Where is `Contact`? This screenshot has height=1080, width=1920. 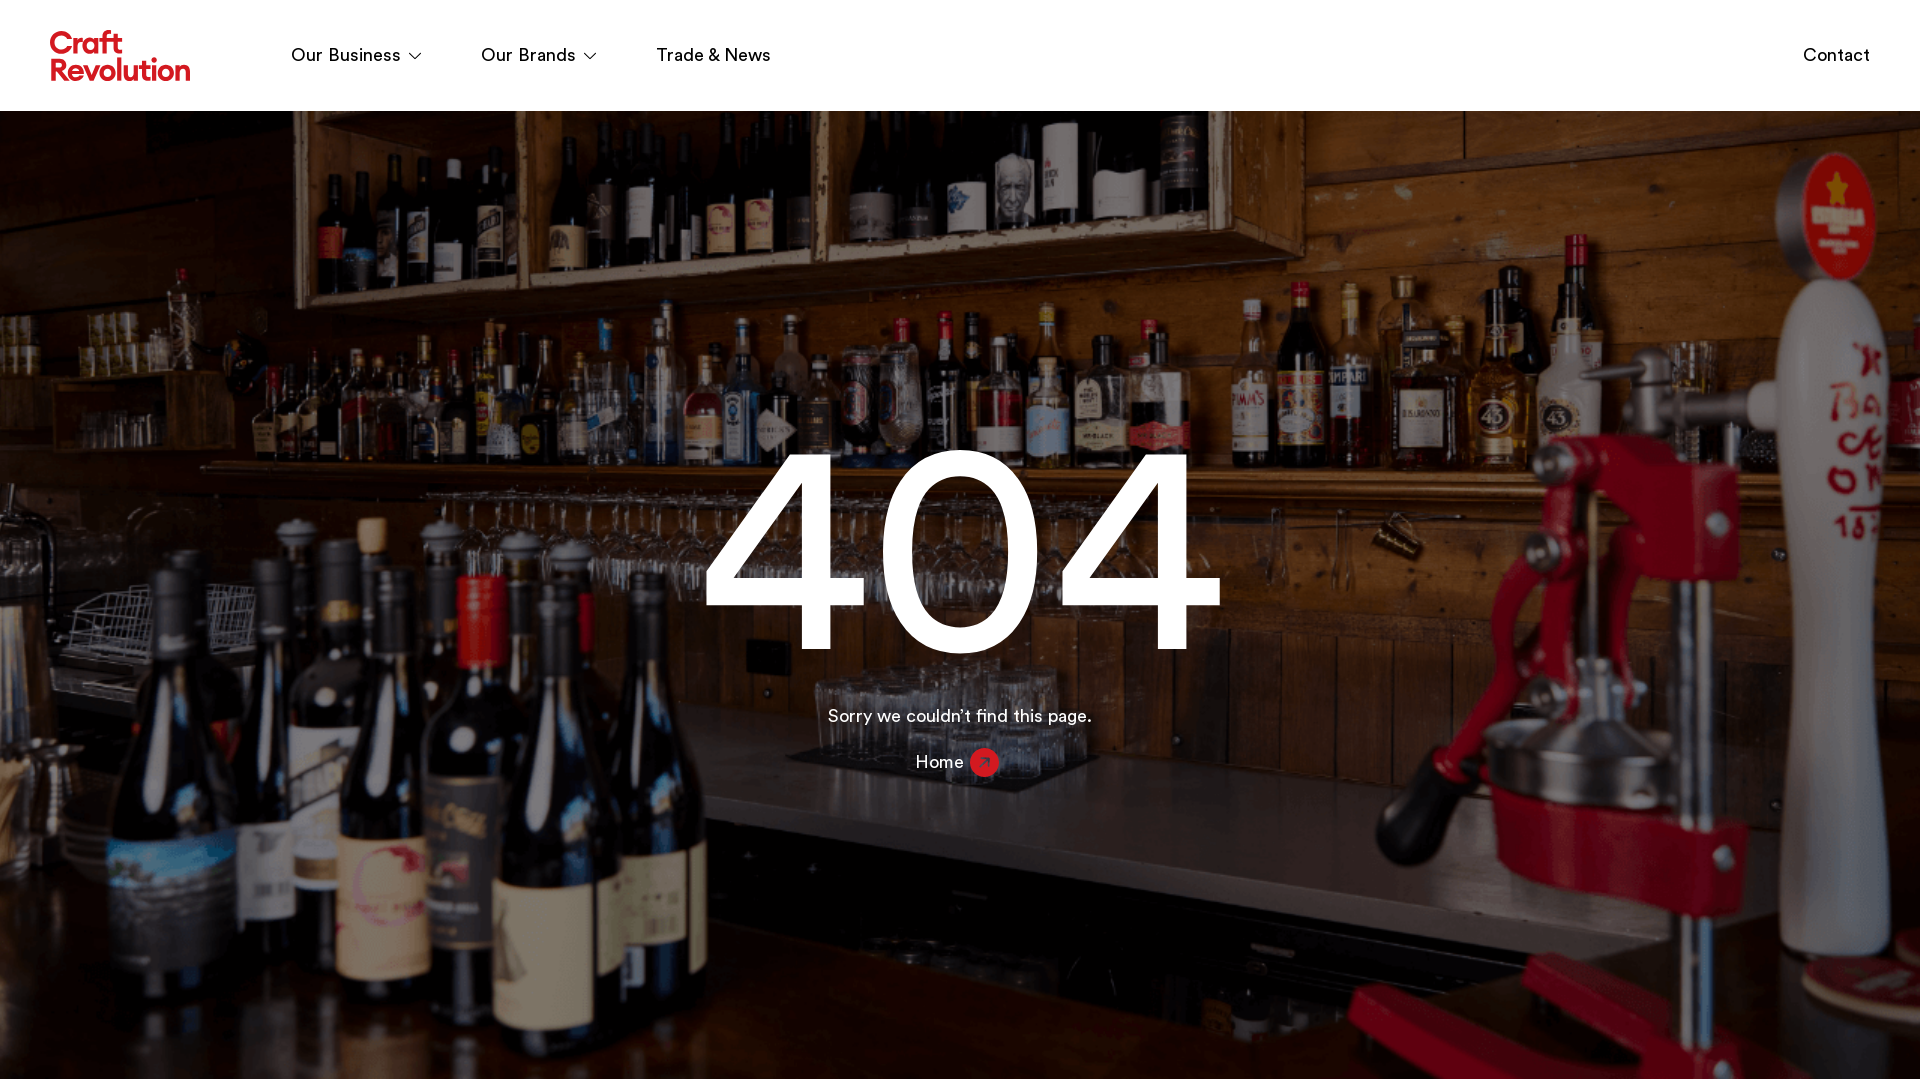
Contact is located at coordinates (1836, 56).